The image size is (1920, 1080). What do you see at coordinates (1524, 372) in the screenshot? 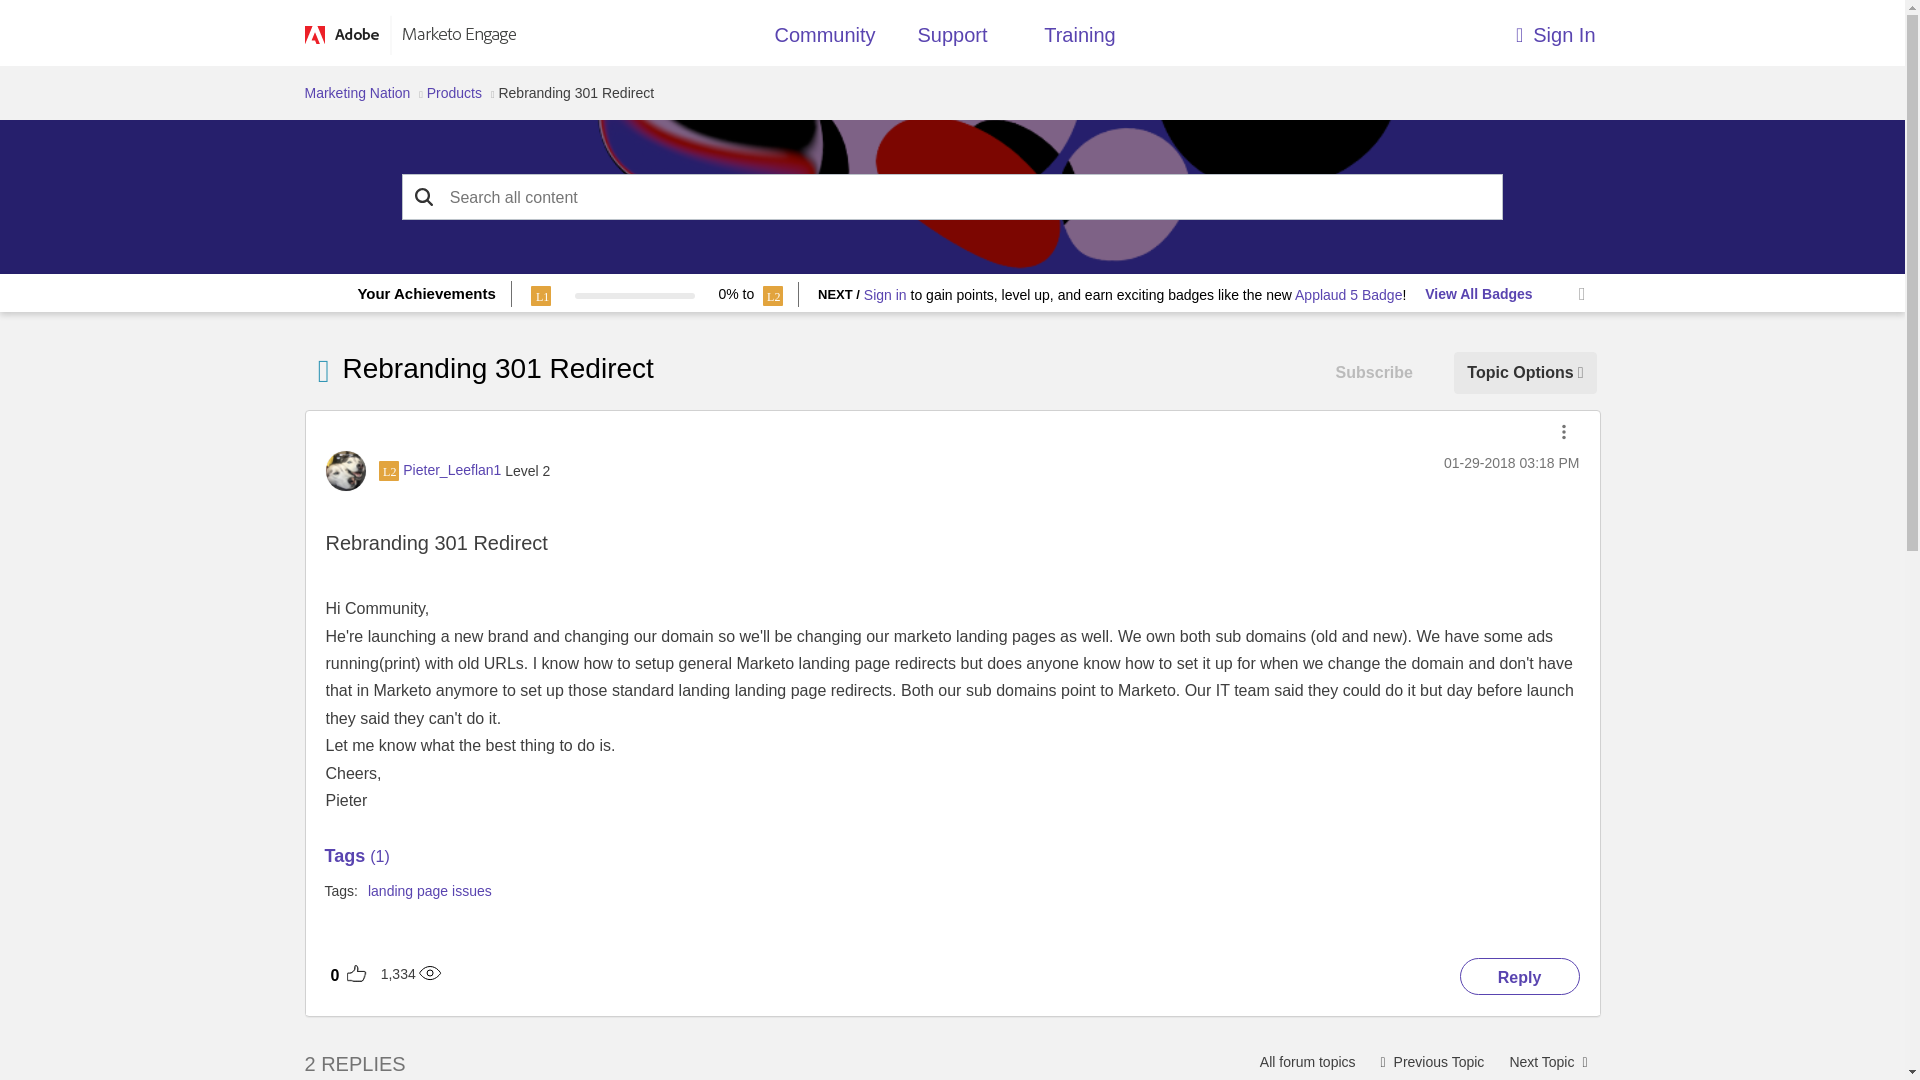
I see `Show option menu` at bounding box center [1524, 372].